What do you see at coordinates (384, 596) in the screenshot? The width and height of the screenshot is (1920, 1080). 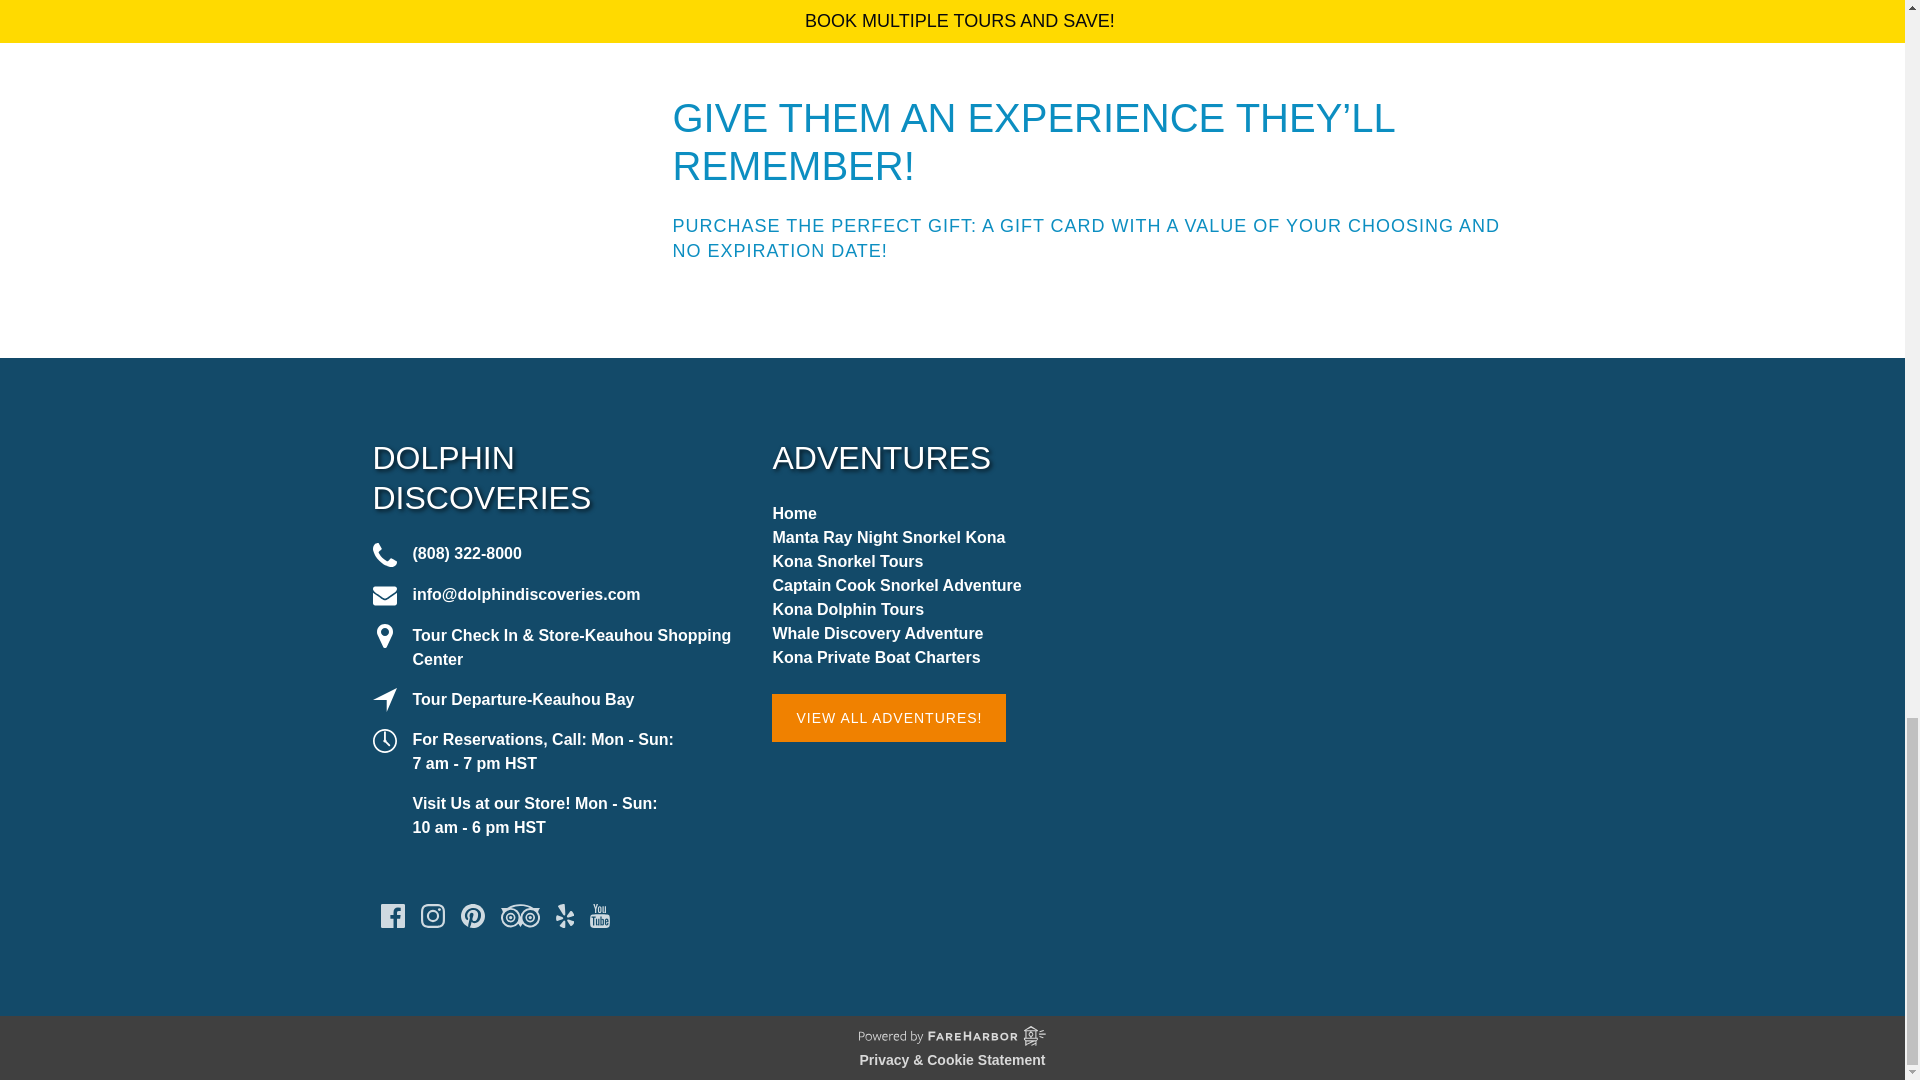 I see `Envelope` at bounding box center [384, 596].